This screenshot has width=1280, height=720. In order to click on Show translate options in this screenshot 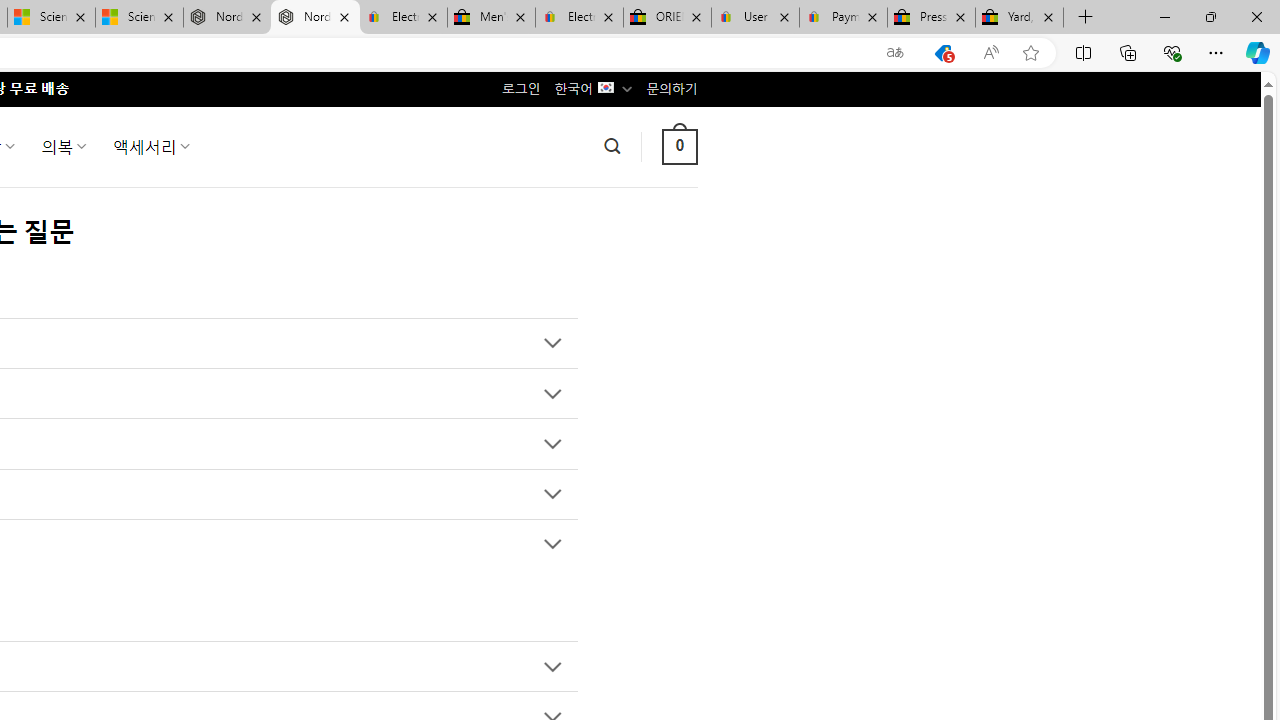, I will do `click(895, 53)`.